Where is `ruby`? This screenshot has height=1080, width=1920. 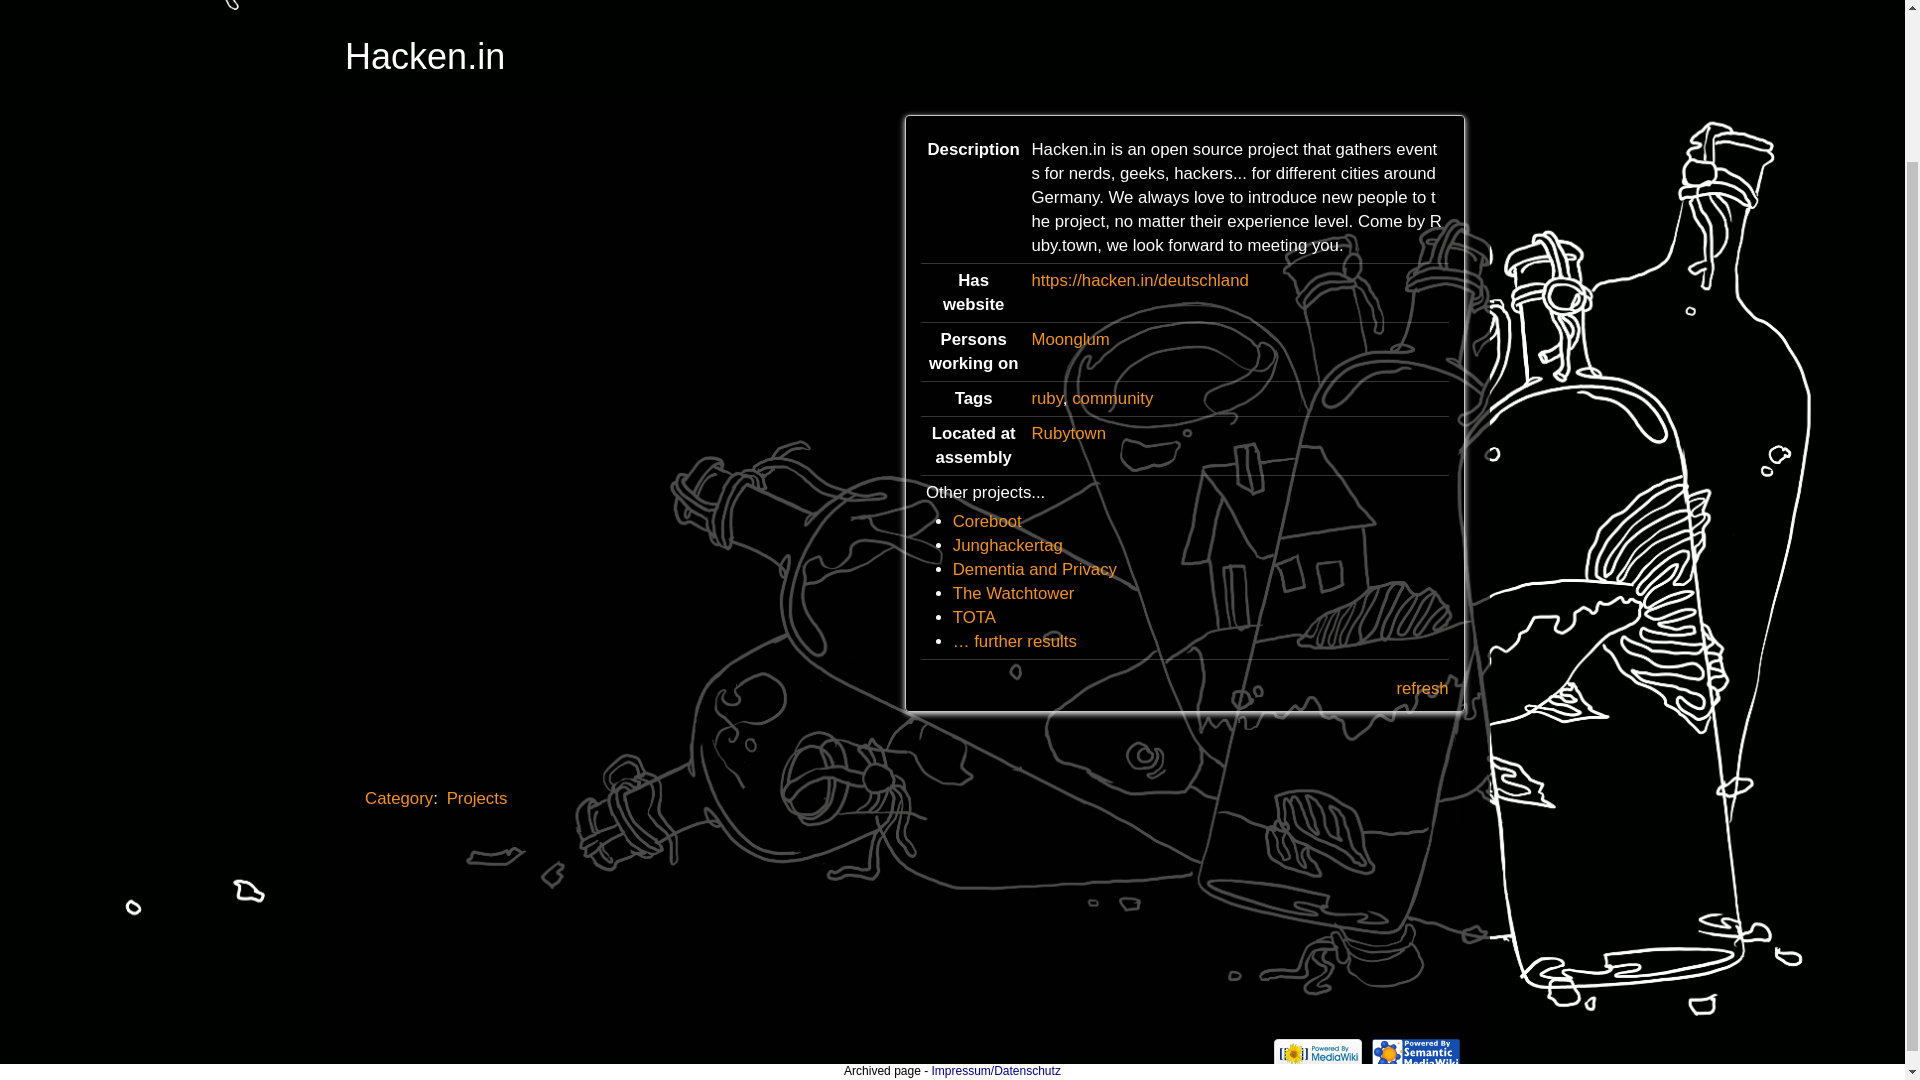 ruby is located at coordinates (1046, 398).